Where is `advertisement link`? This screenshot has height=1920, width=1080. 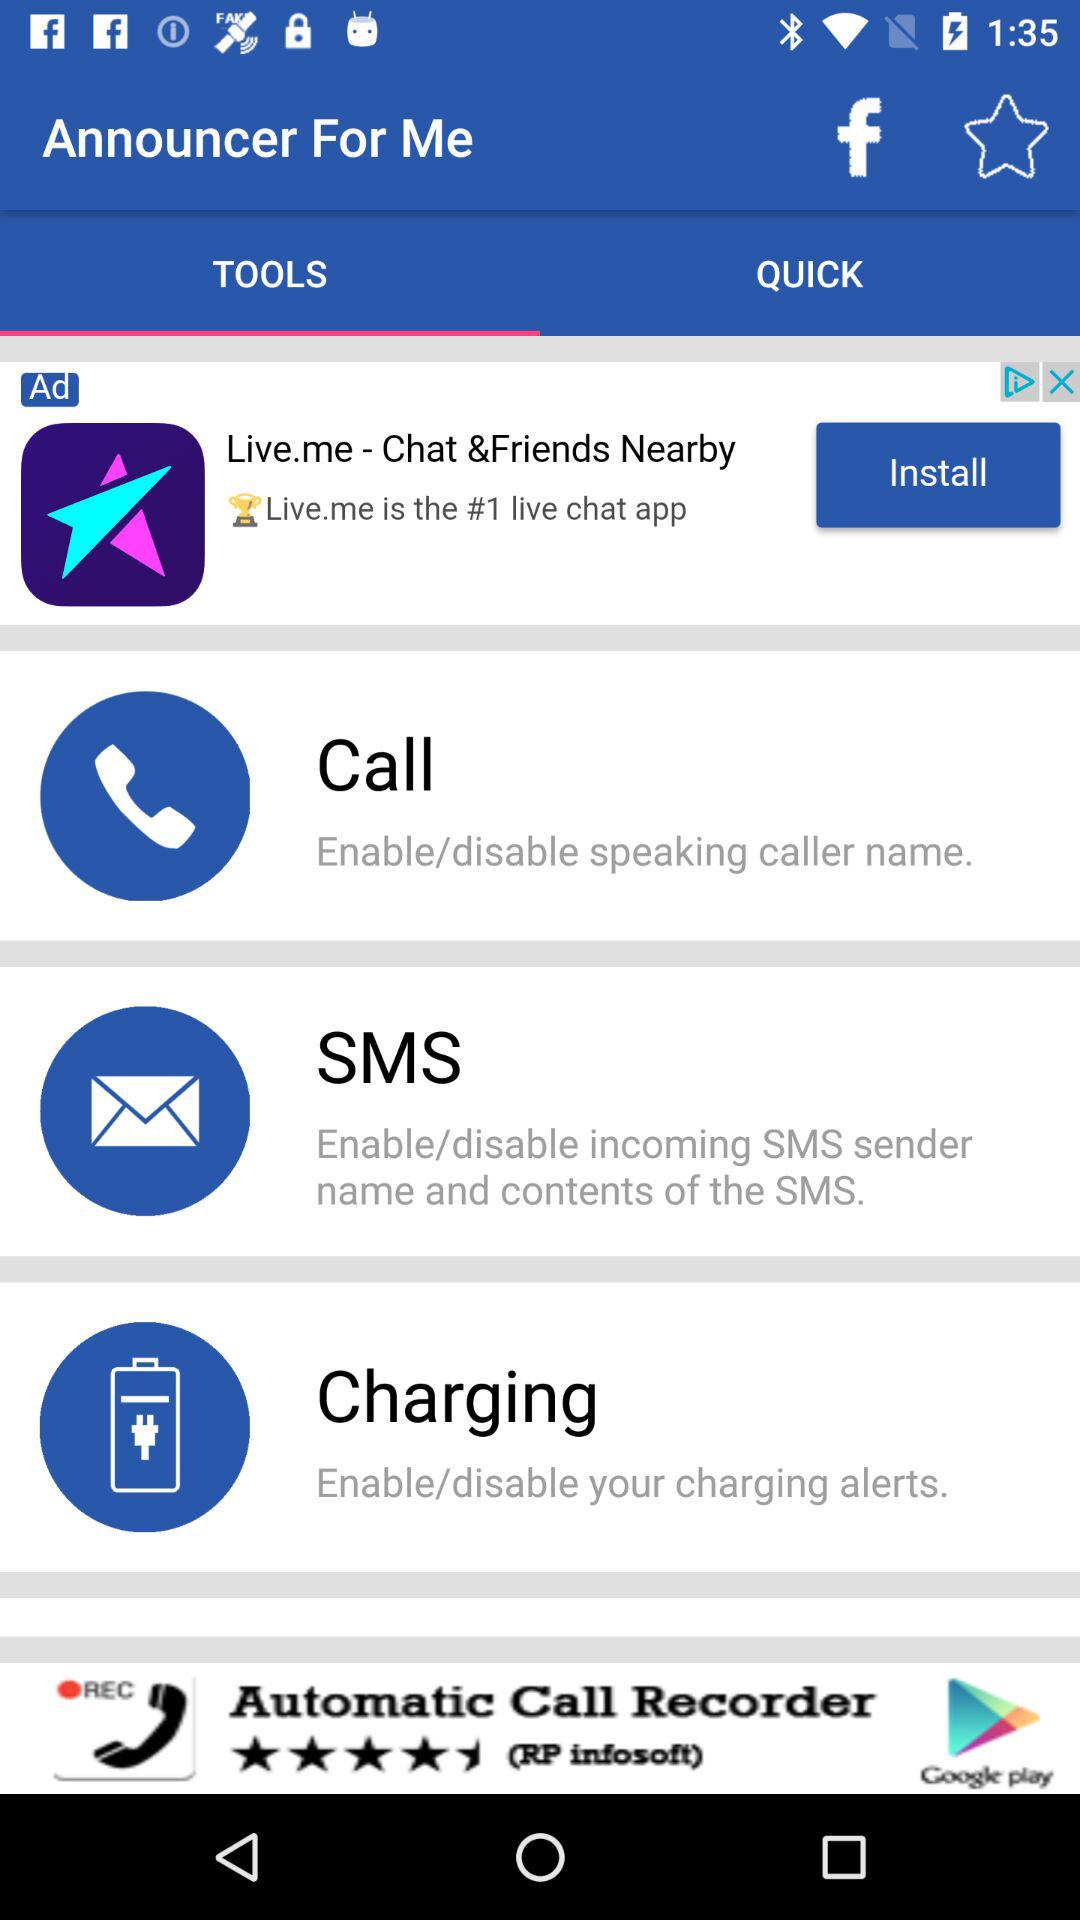 advertisement link is located at coordinates (540, 493).